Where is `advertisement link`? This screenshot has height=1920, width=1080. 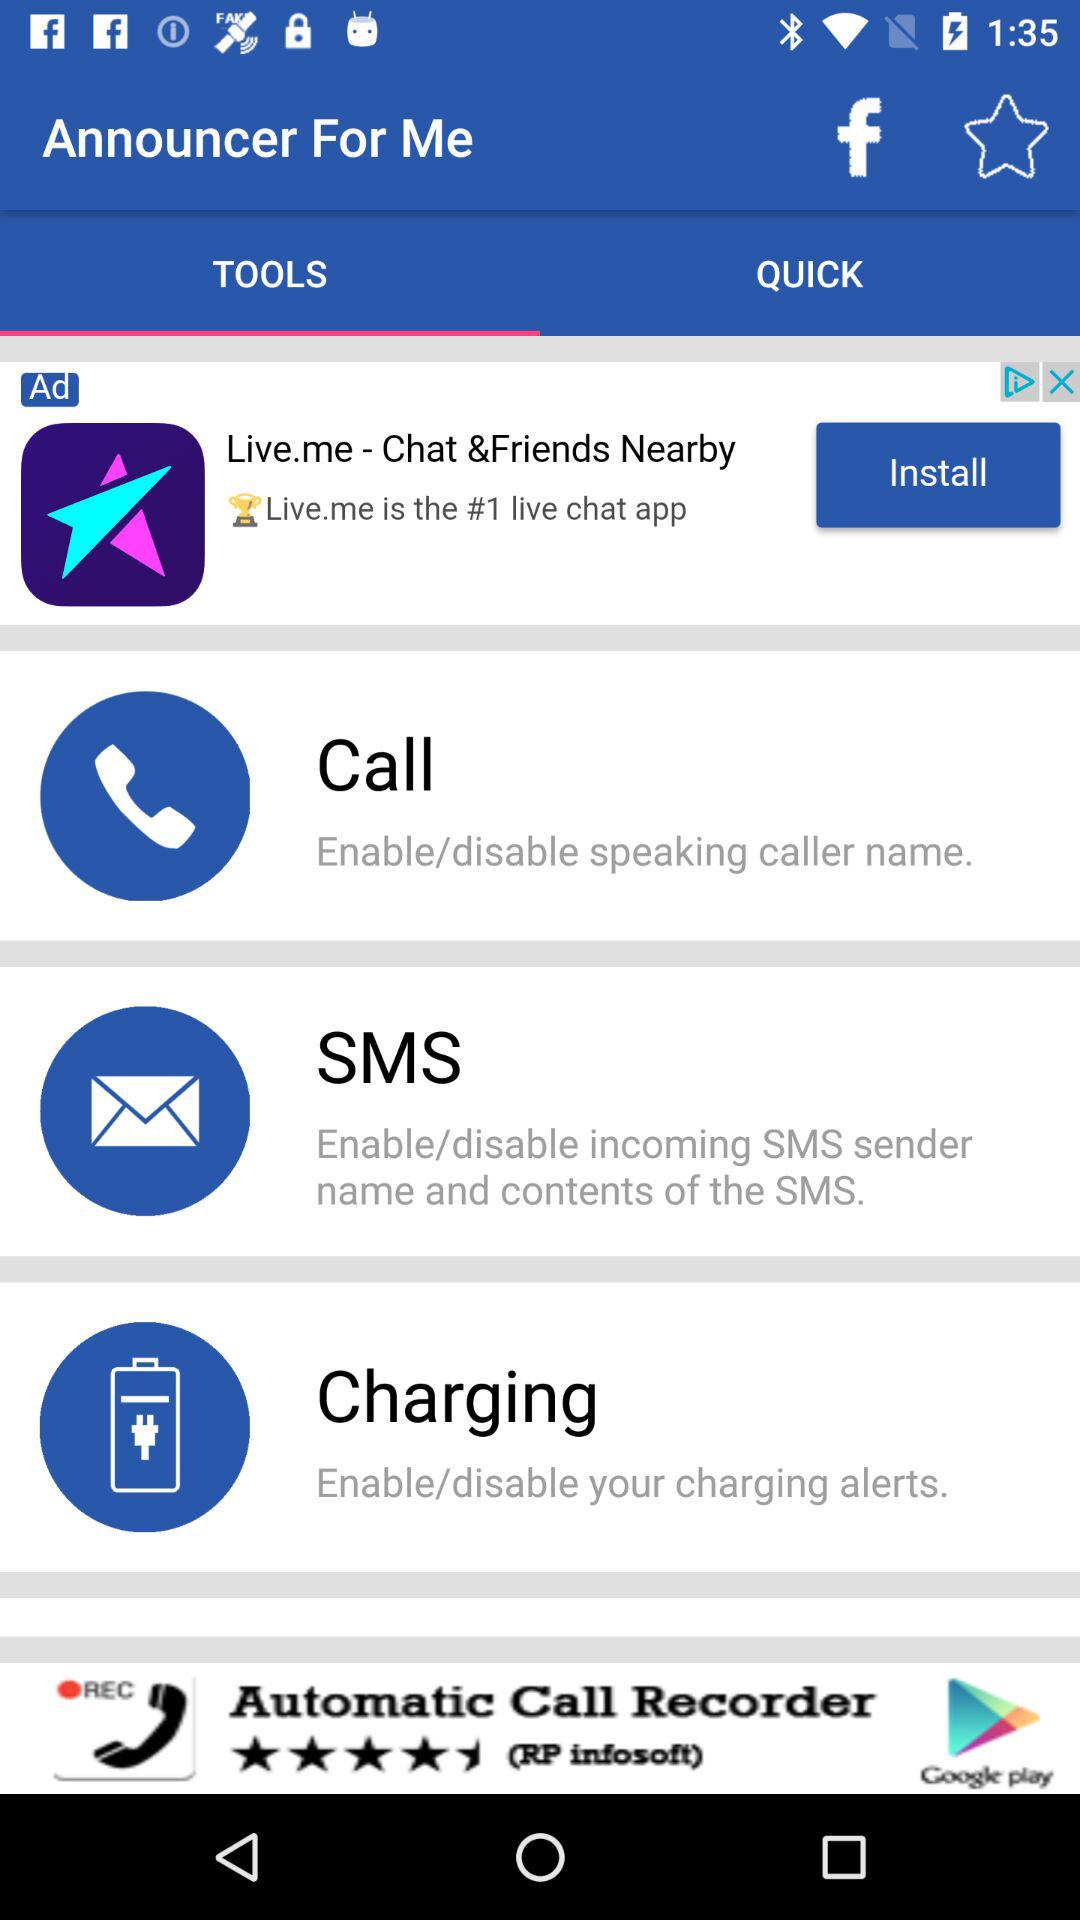 advertisement link is located at coordinates (540, 493).